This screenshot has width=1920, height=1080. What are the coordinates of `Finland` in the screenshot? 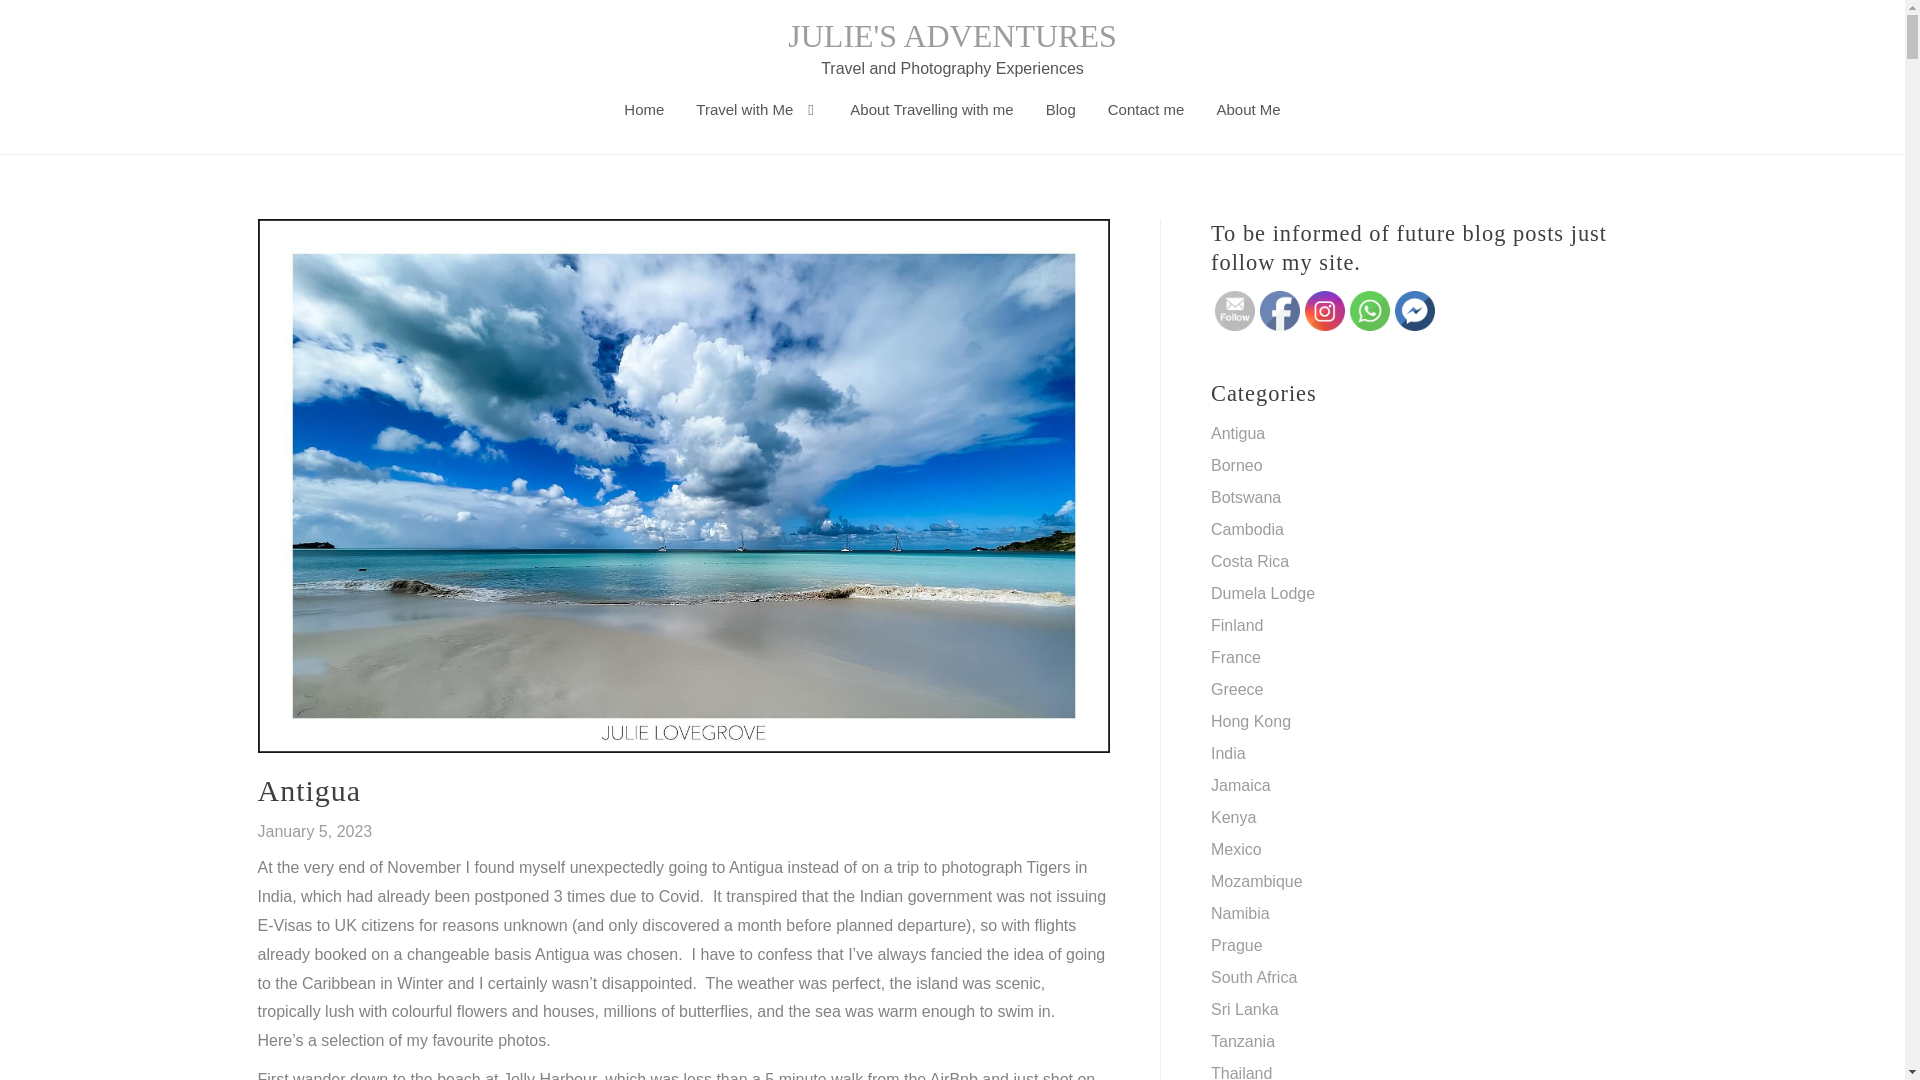 It's located at (1237, 624).